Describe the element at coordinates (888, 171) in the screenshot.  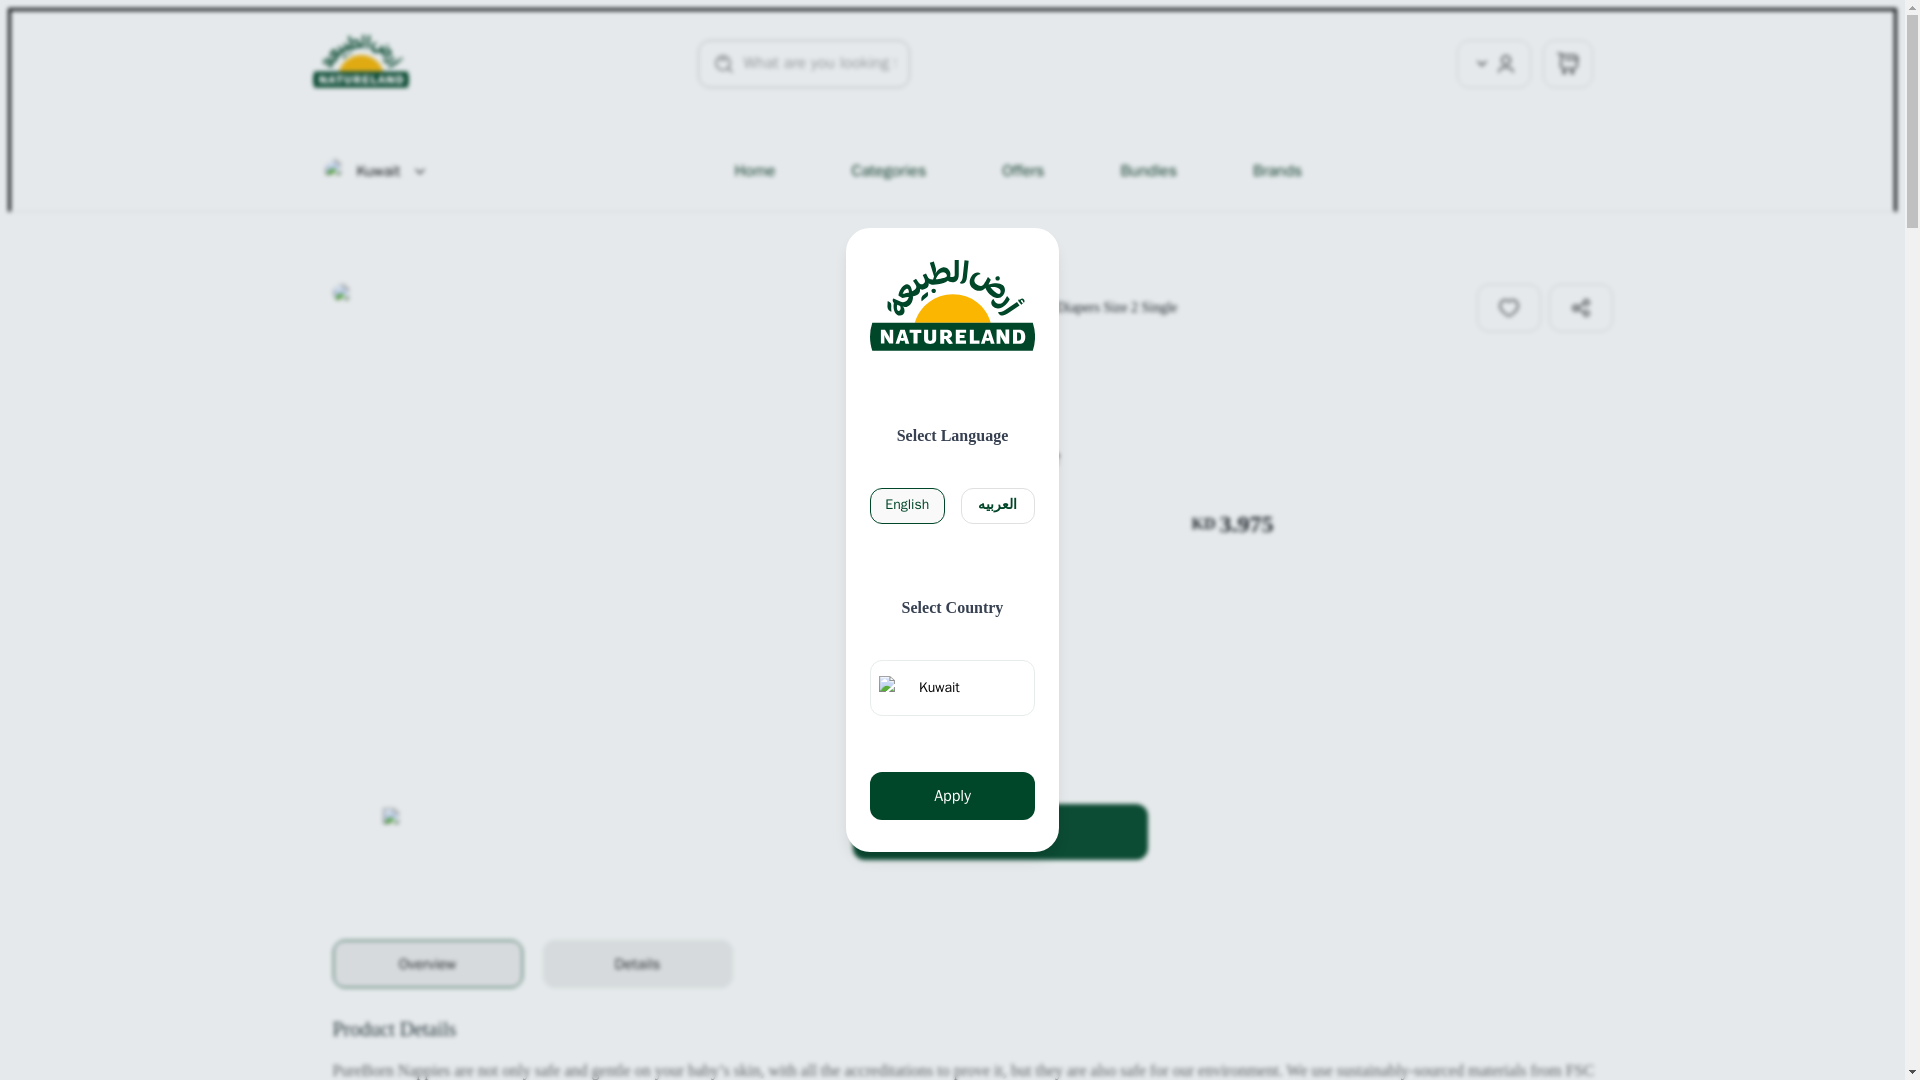
I see `Categories` at that location.